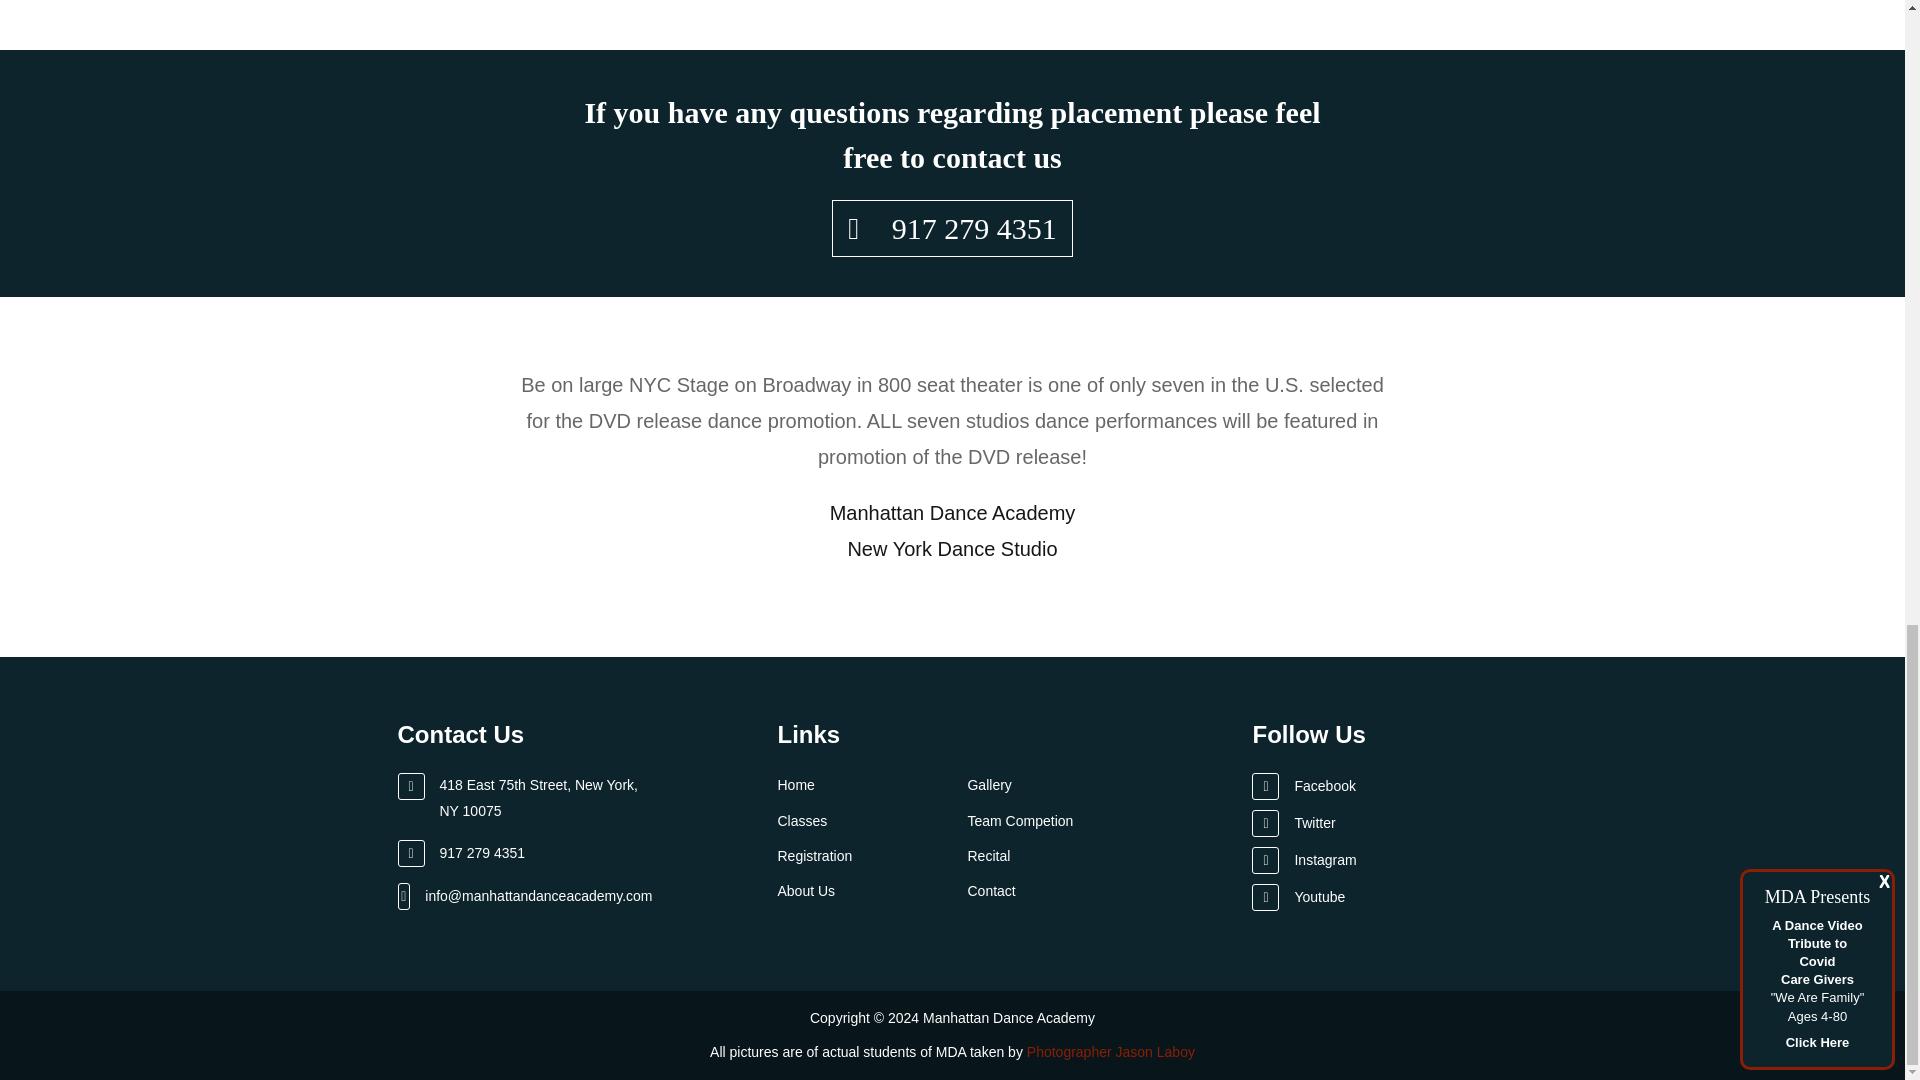  Describe the element at coordinates (802, 821) in the screenshot. I see `Classes` at that location.